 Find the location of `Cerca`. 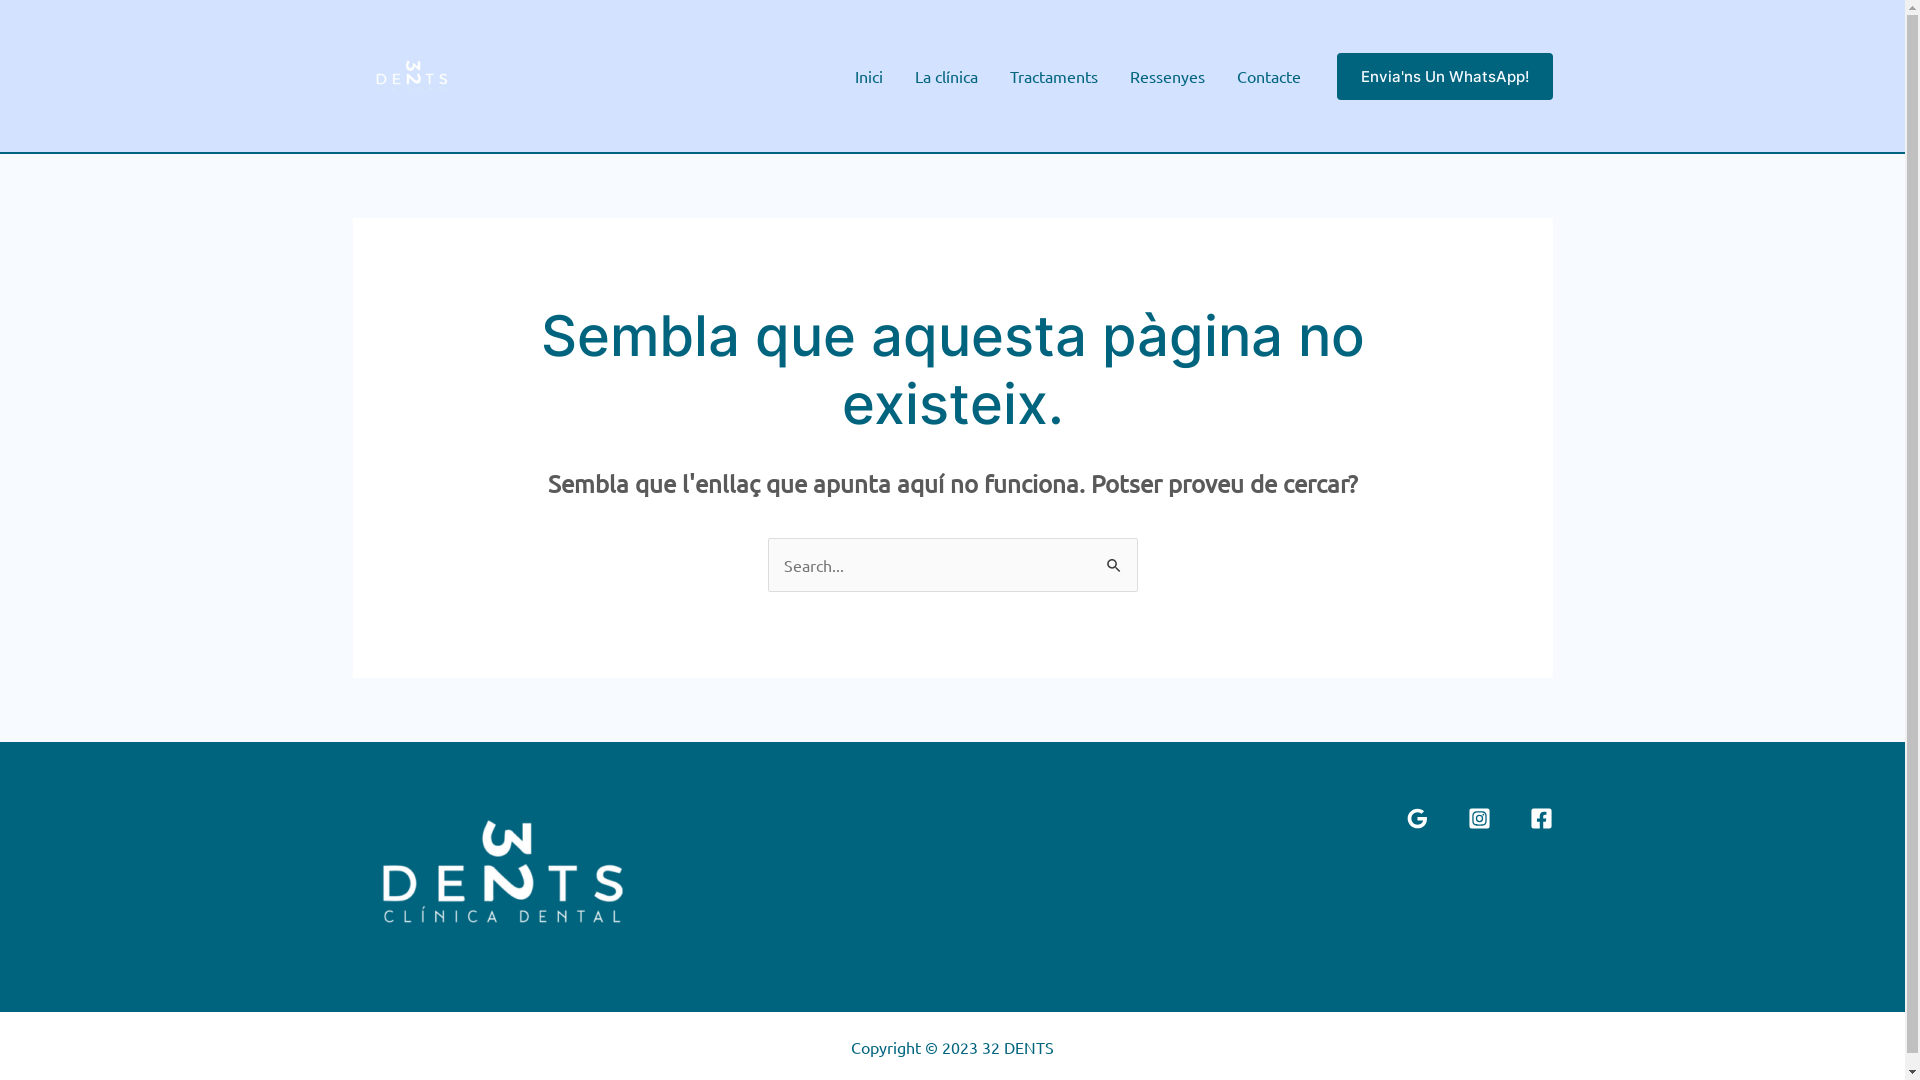

Cerca is located at coordinates (1114, 558).